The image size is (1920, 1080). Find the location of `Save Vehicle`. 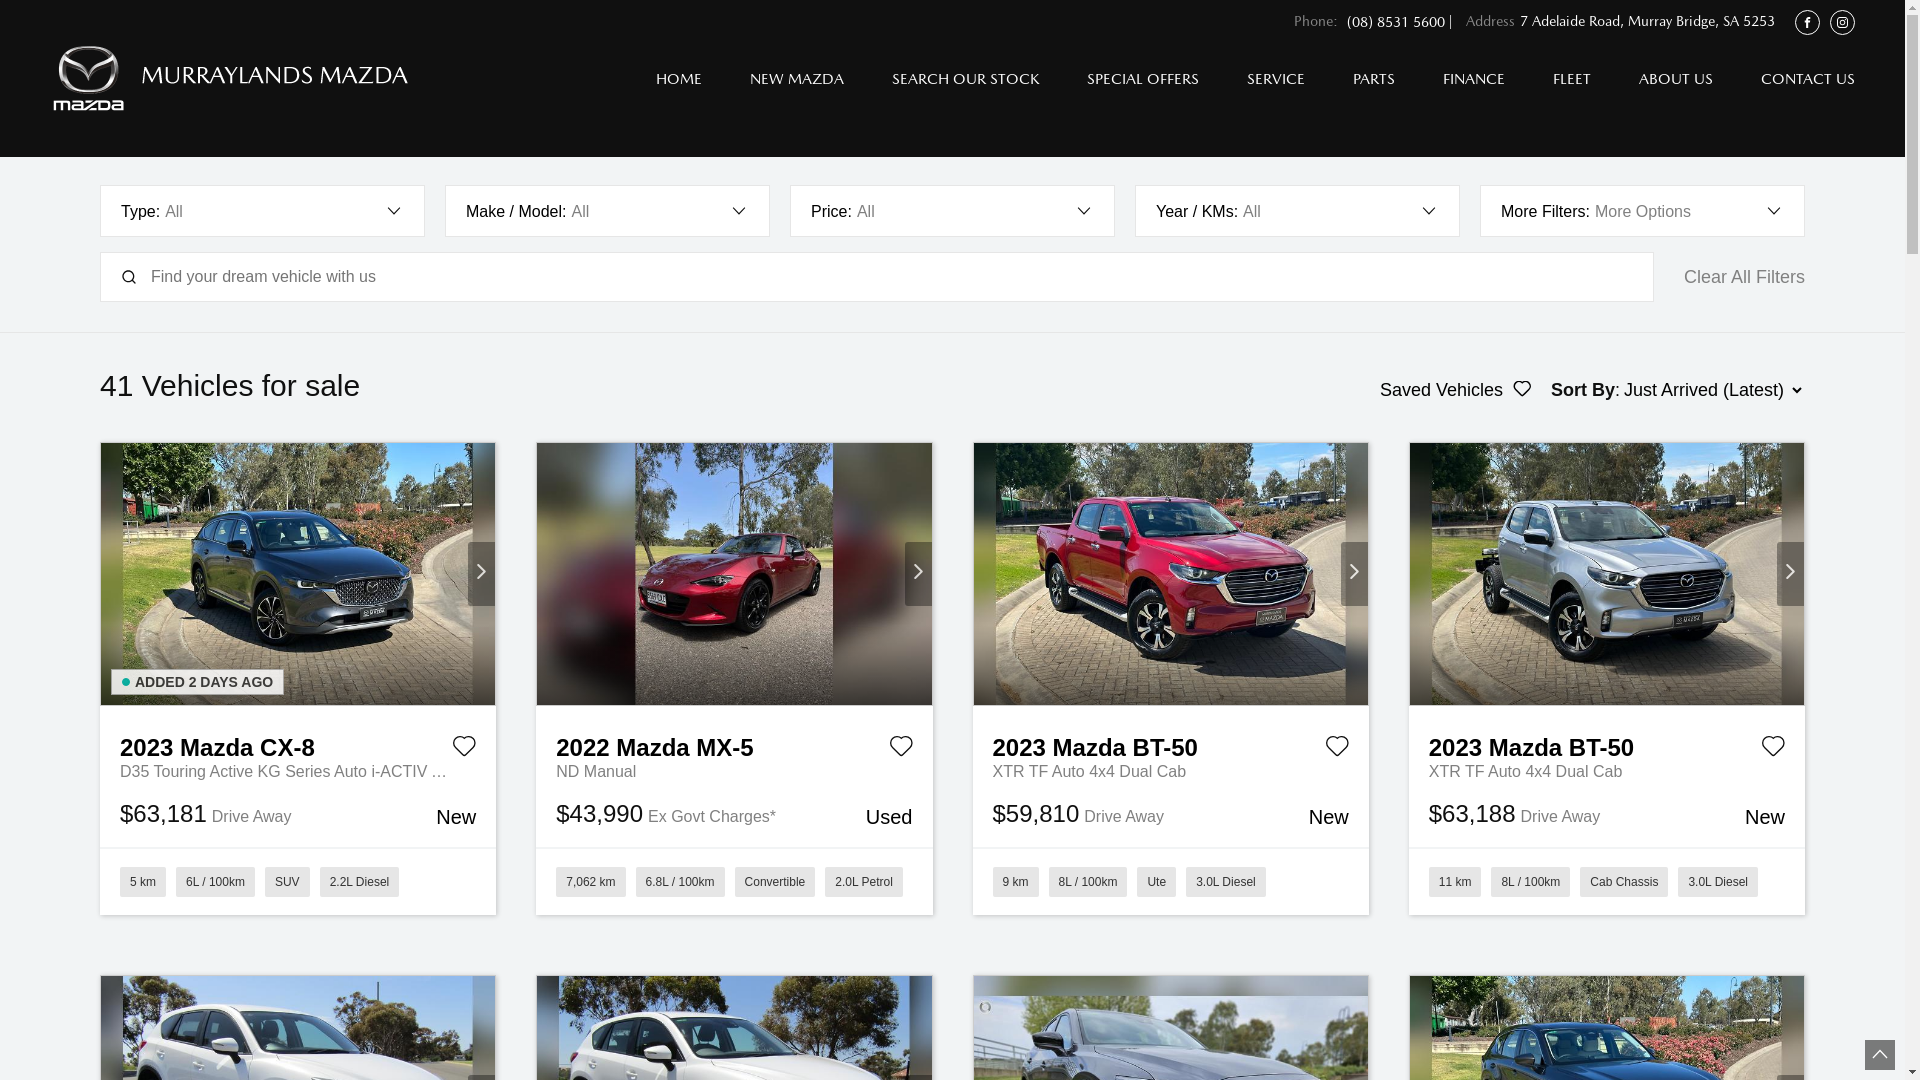

Save Vehicle is located at coordinates (1773, 750).